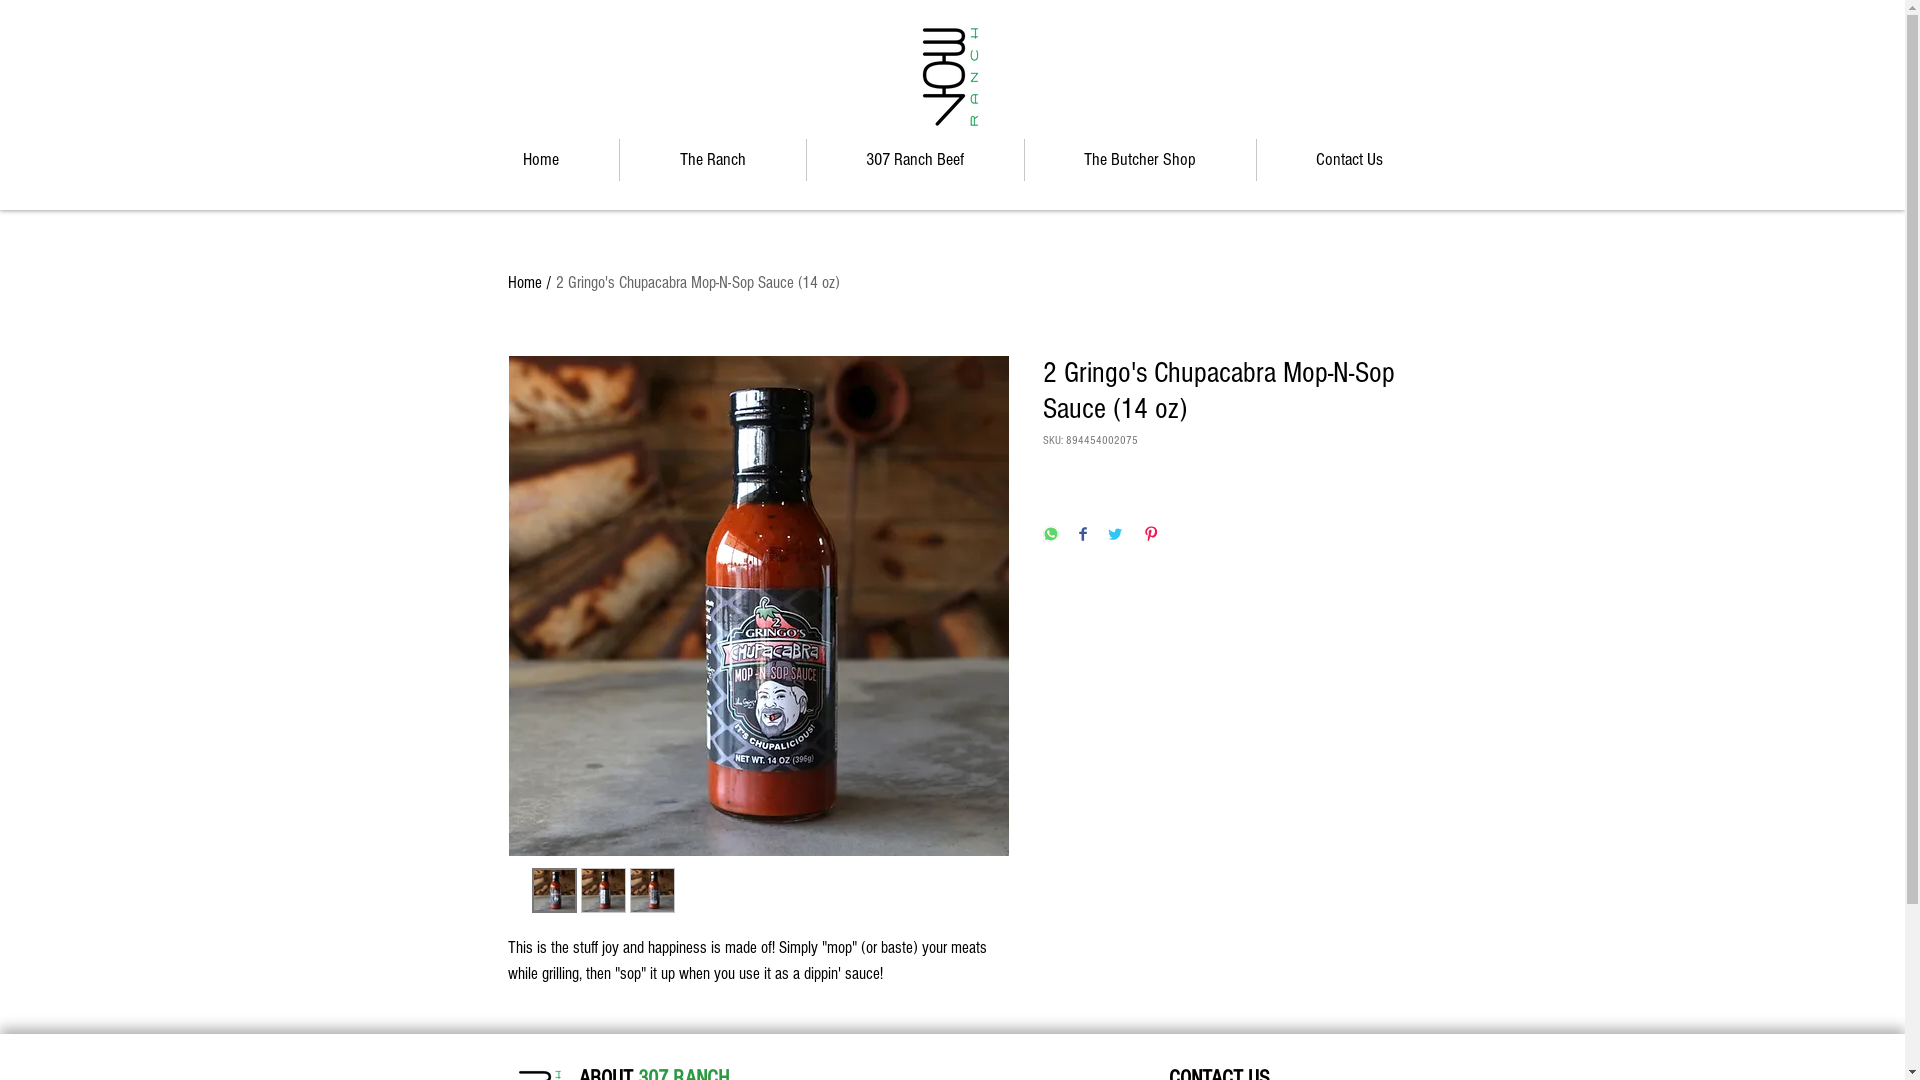 This screenshot has height=1080, width=1920. I want to click on Contact Us, so click(1349, 160).